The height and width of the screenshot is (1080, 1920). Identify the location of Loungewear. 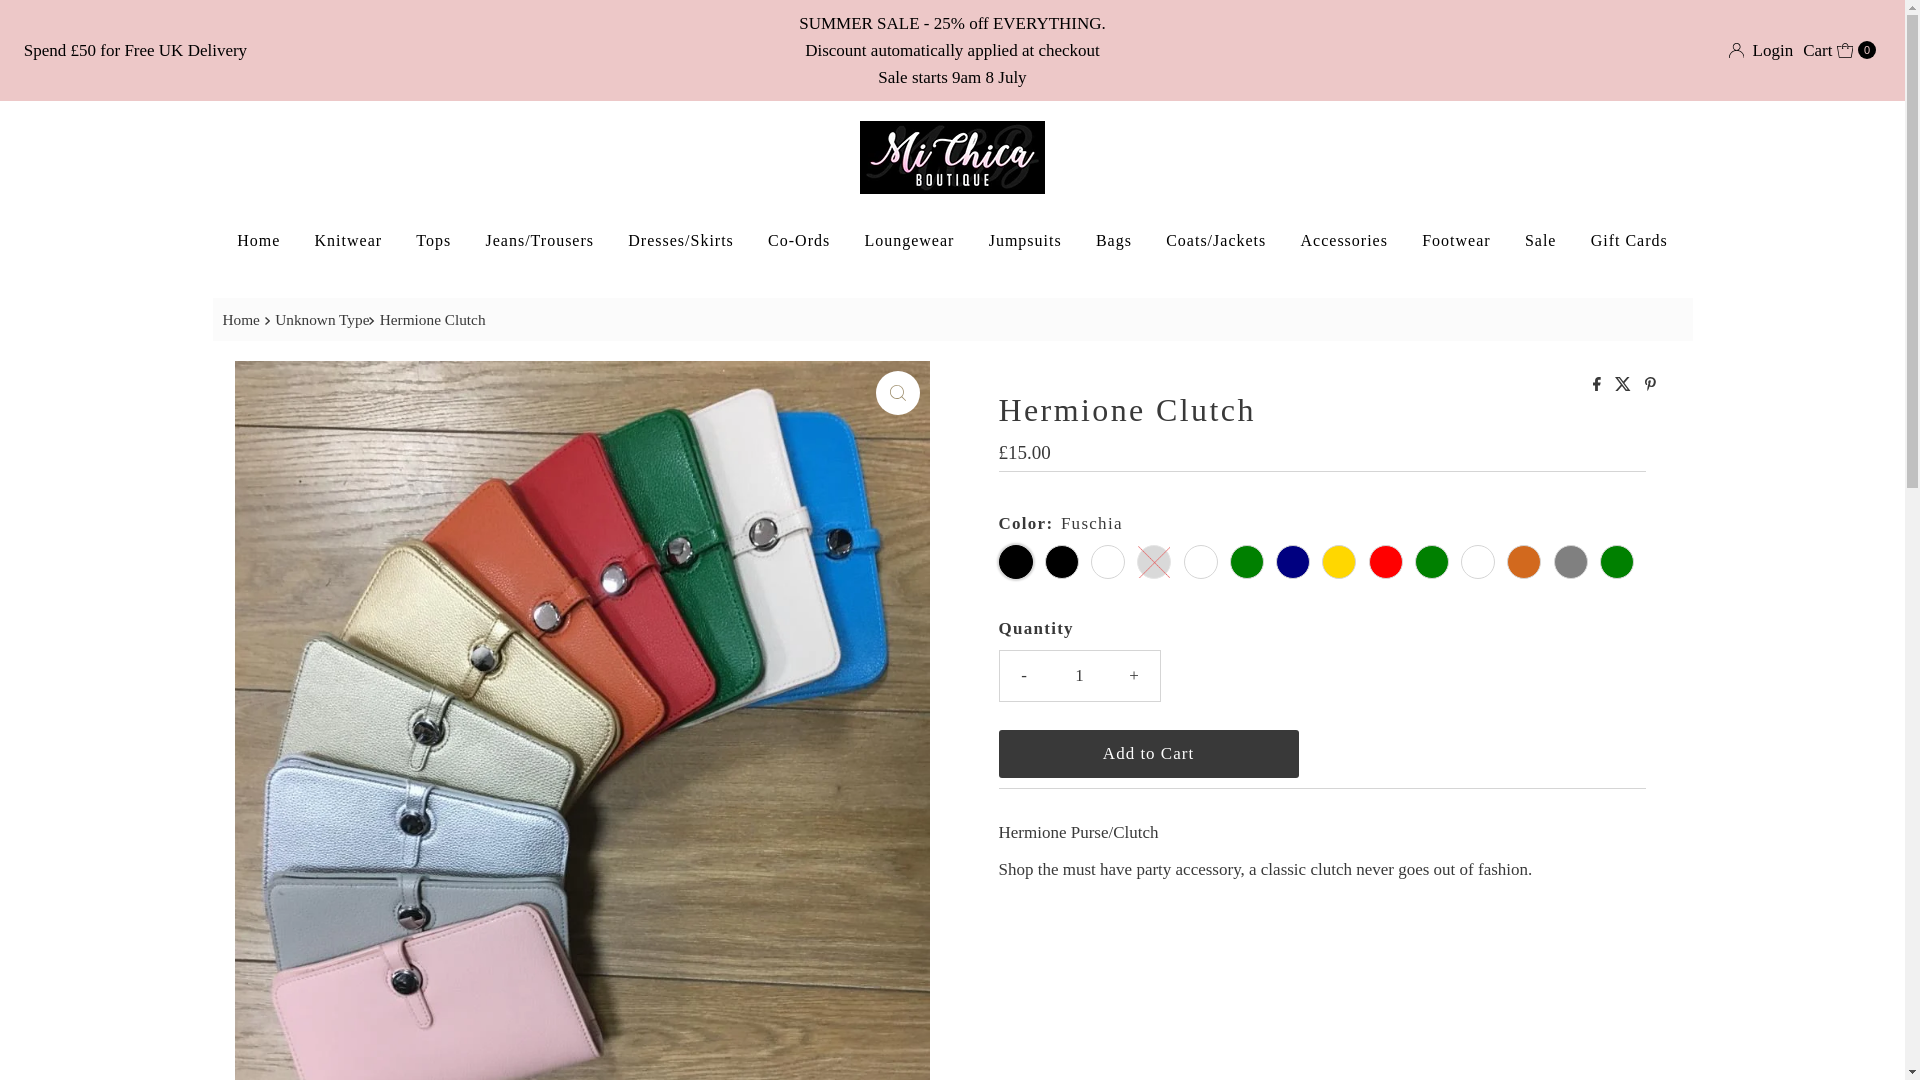
(908, 240).